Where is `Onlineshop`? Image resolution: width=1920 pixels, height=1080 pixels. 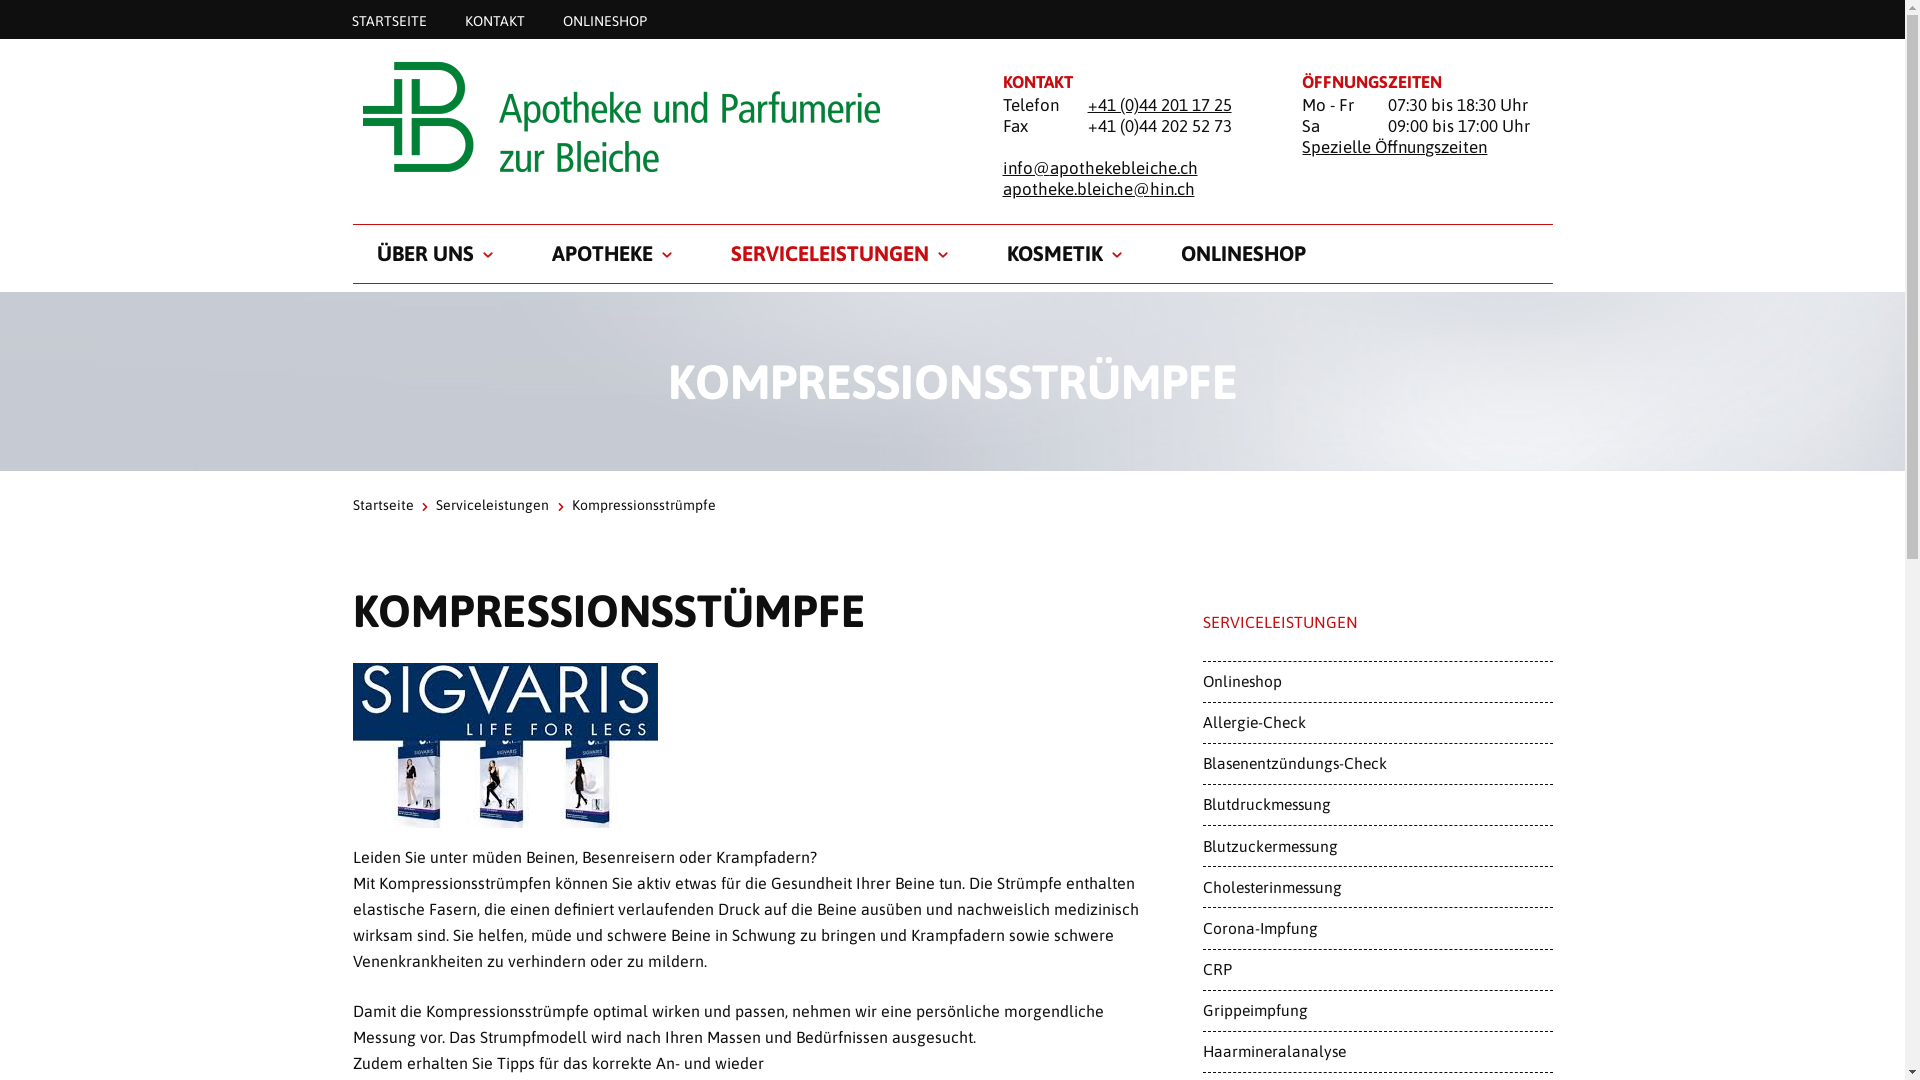
Onlineshop is located at coordinates (1377, 682).